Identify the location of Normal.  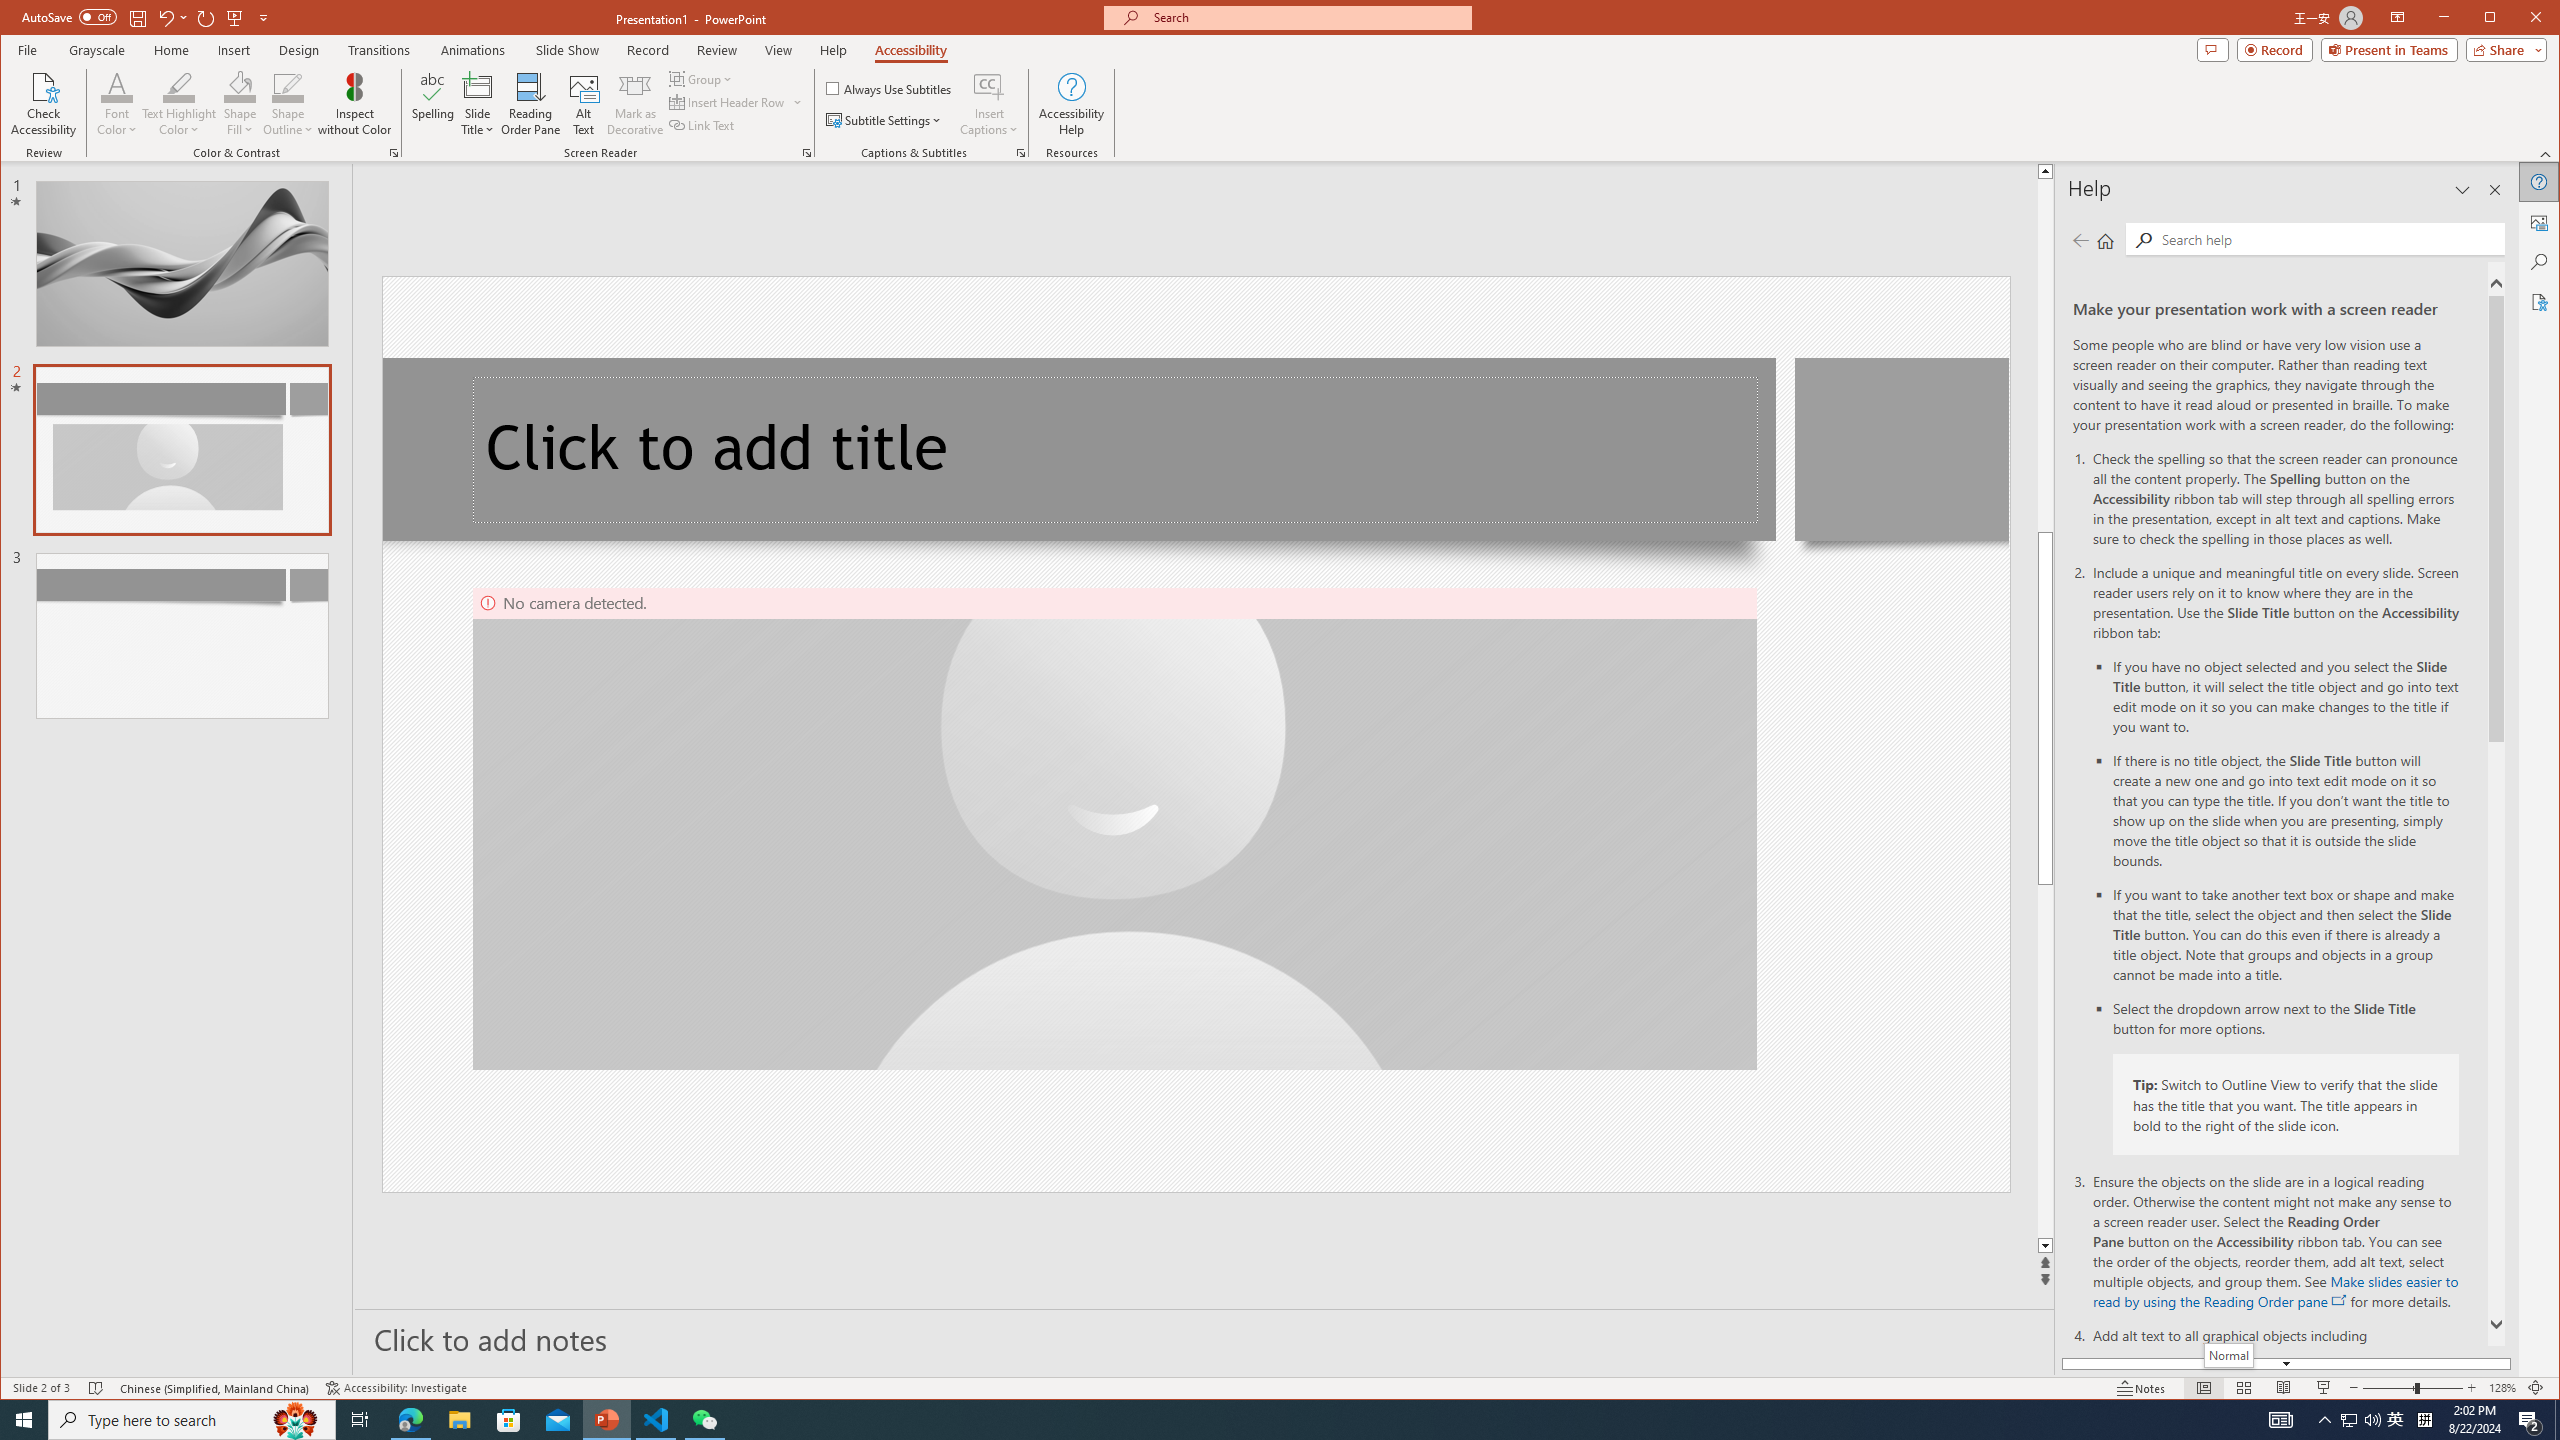
(2204, 1388).